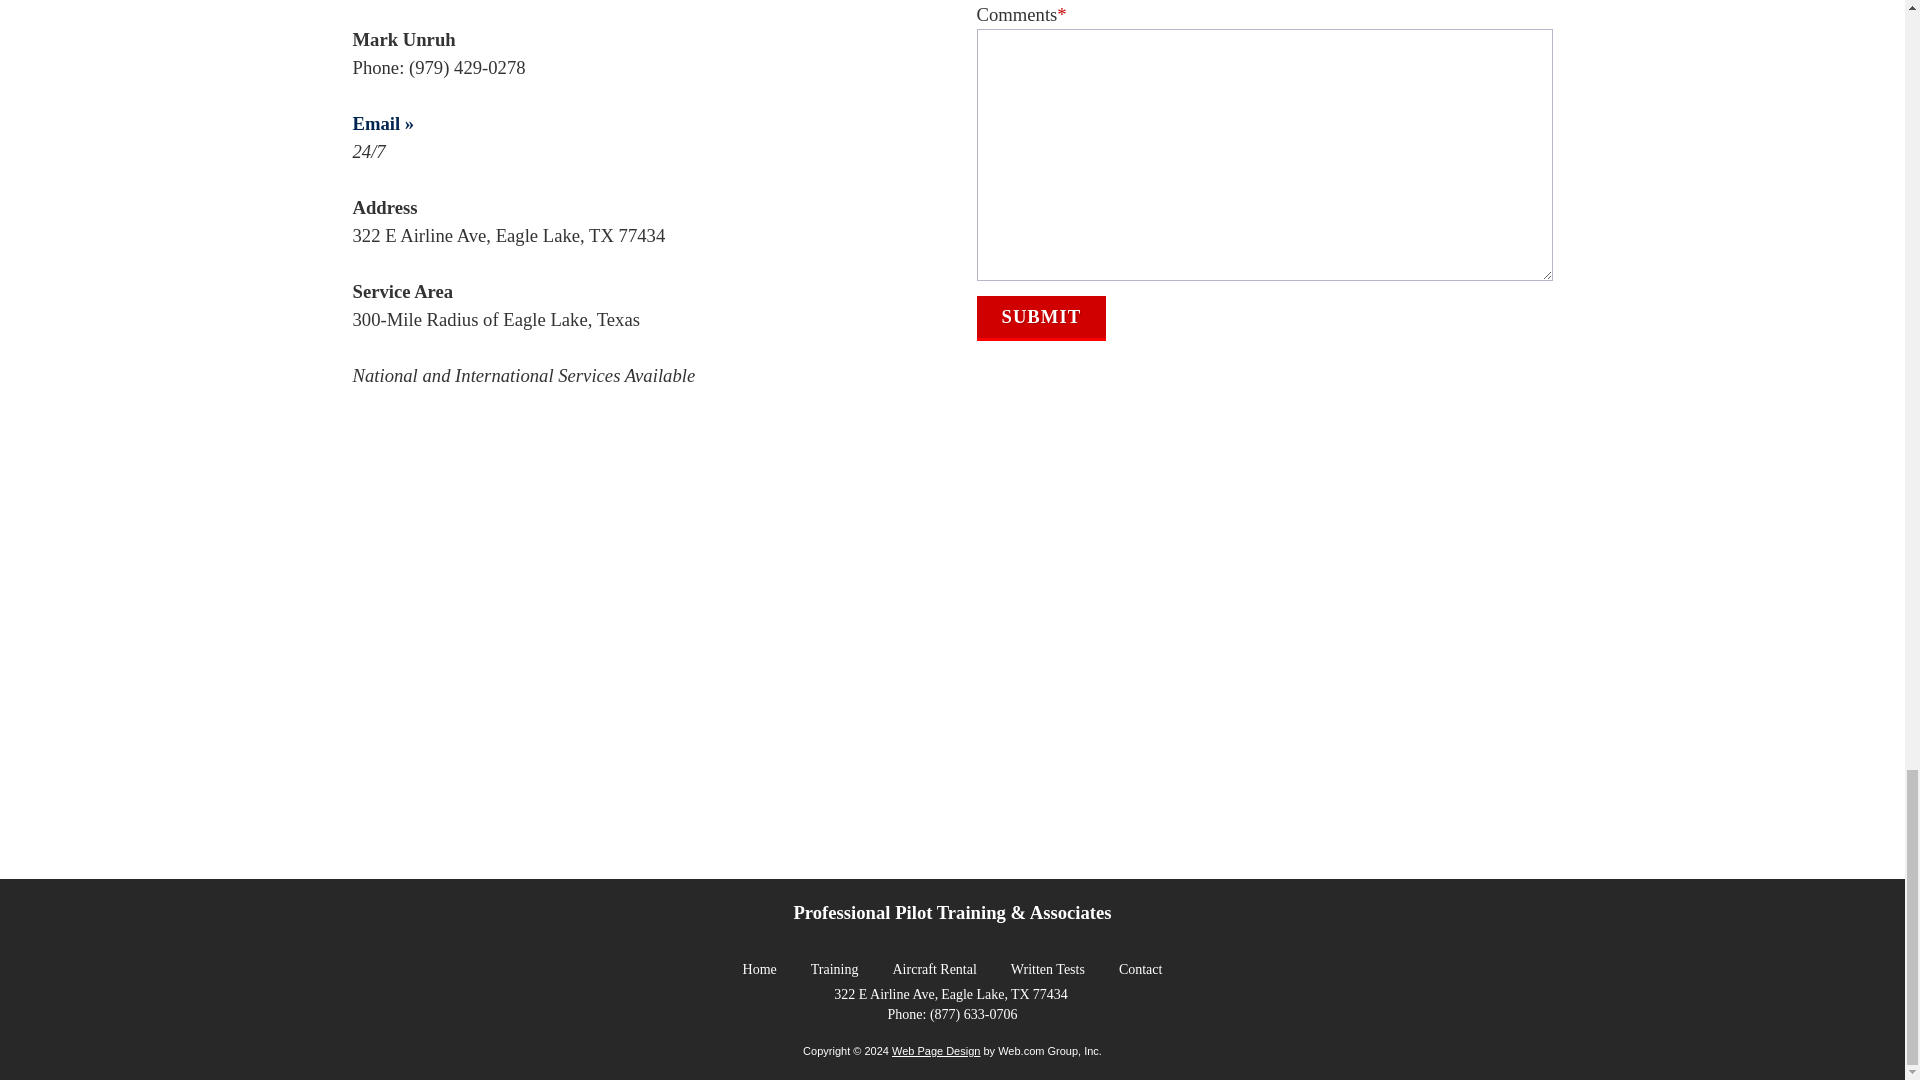 This screenshot has width=1920, height=1080. I want to click on Written Tests, so click(1048, 968).